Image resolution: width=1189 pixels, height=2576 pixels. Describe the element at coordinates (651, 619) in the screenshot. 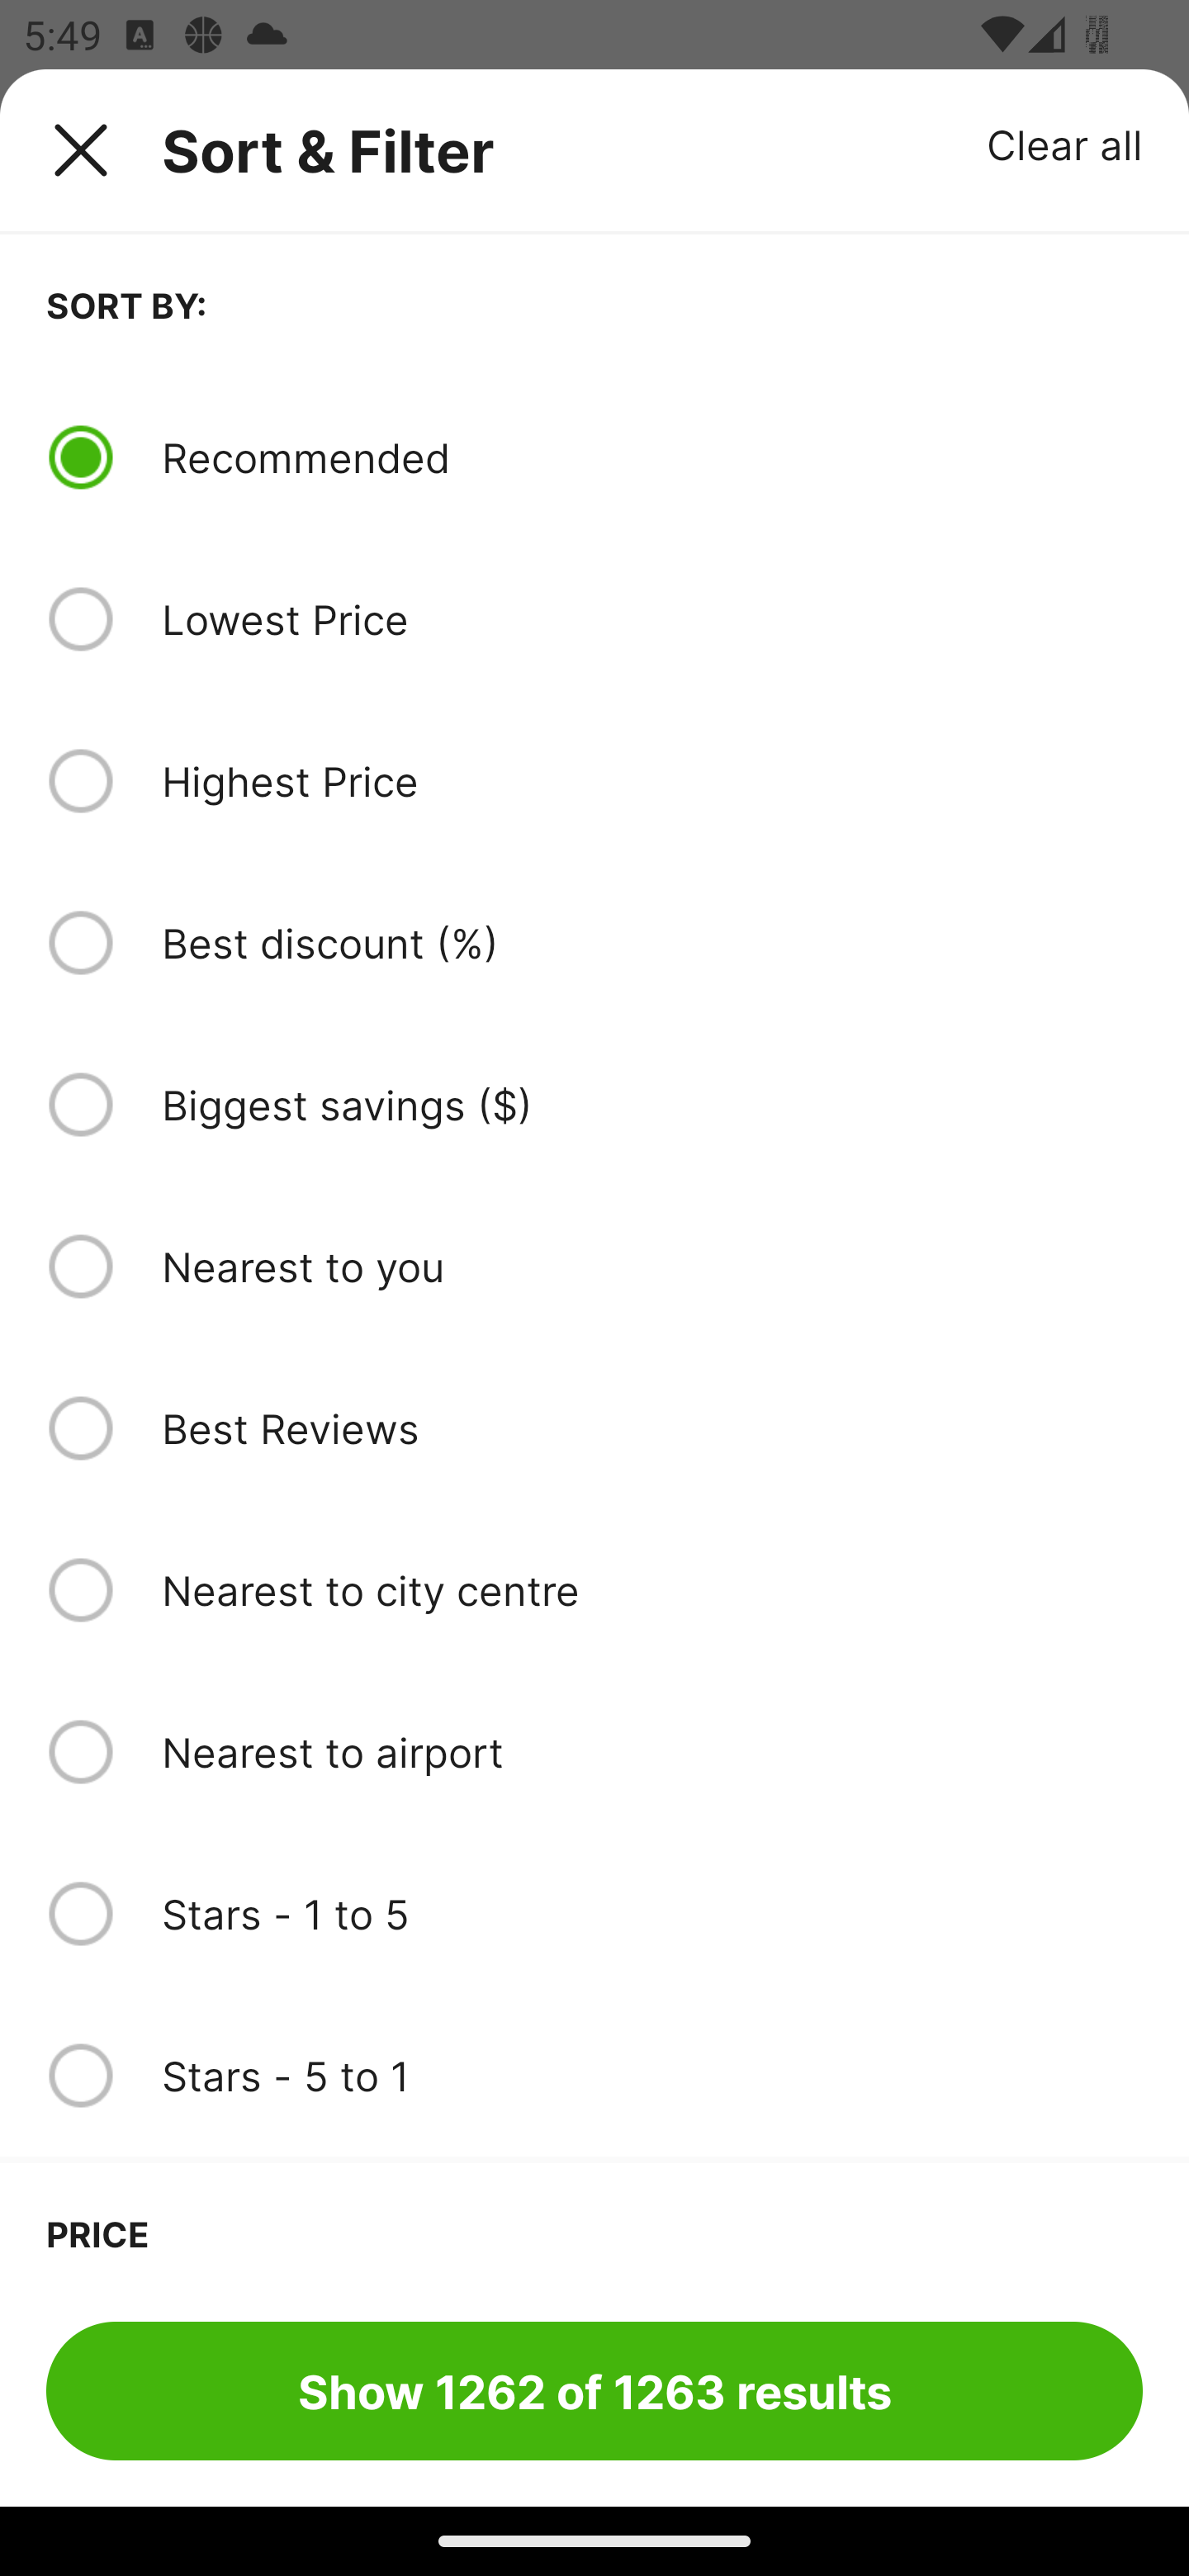

I see `Lowest Price` at that location.